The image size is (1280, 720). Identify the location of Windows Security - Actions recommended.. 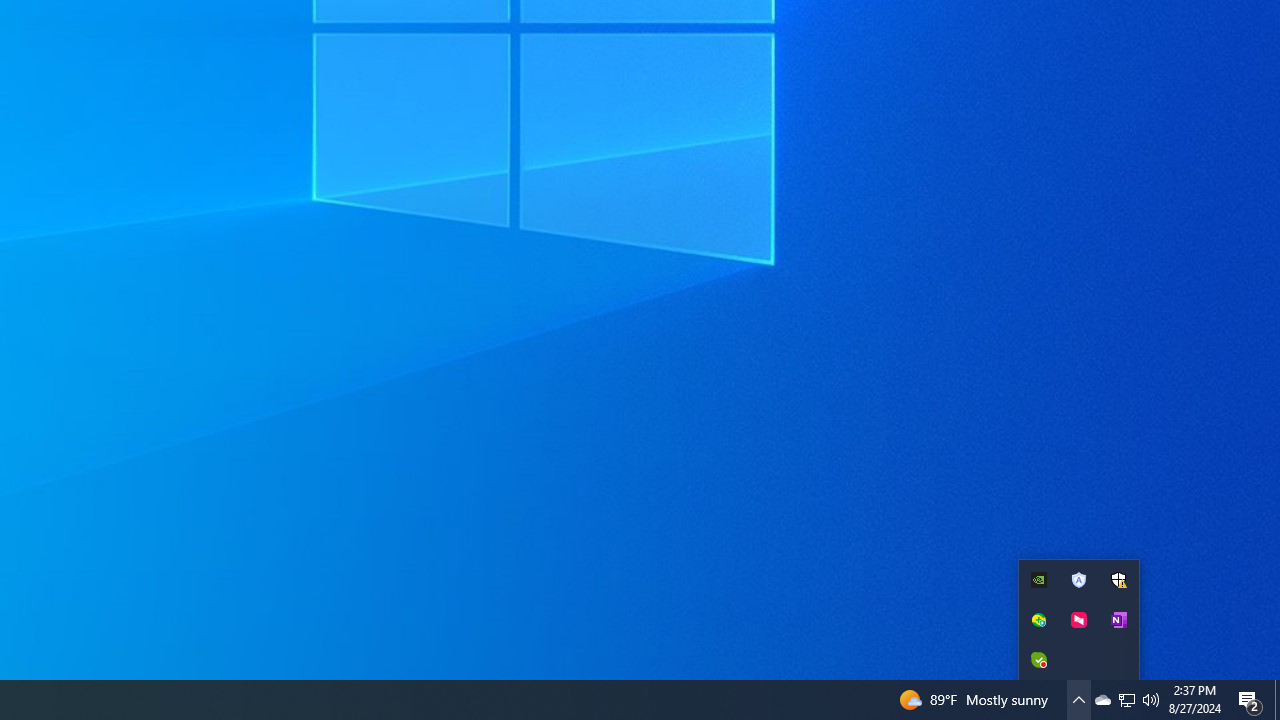
(1119, 580).